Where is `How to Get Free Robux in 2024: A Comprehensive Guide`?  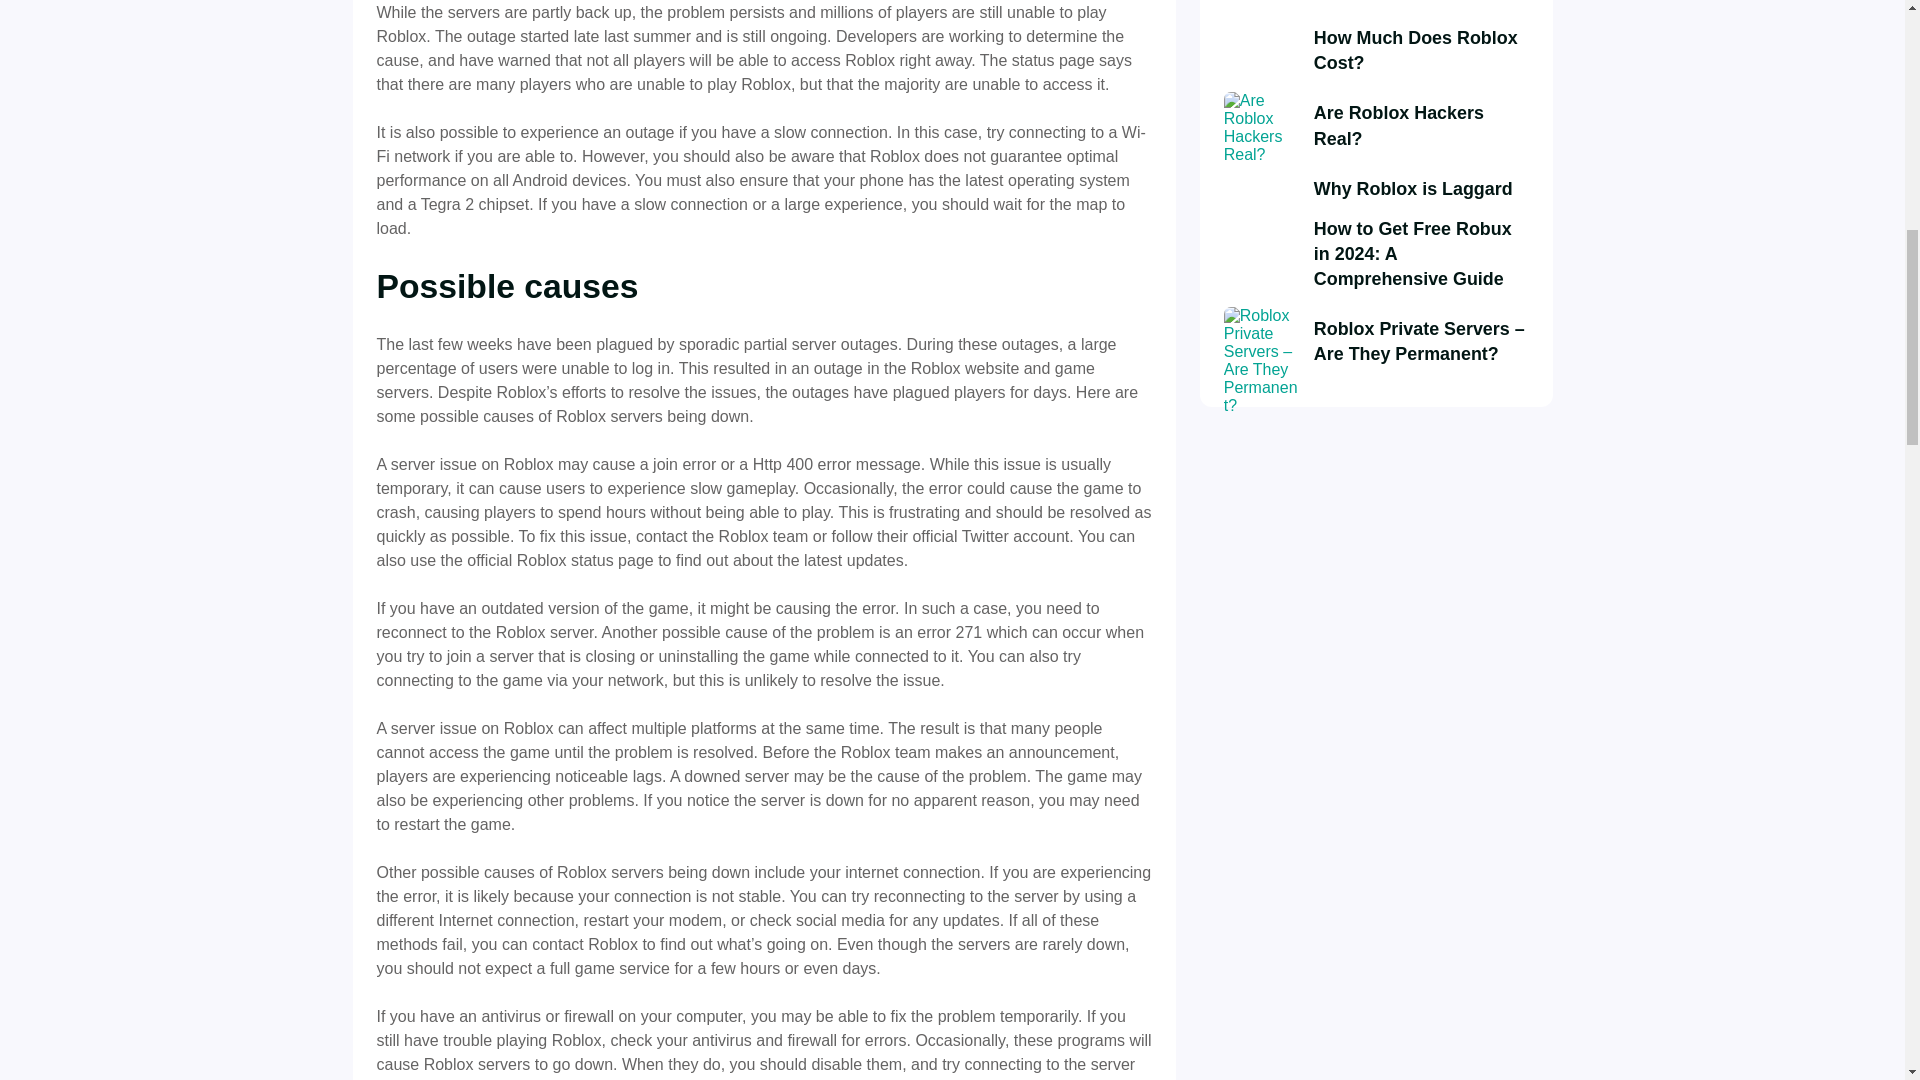 How to Get Free Robux in 2024: A Comprehensive Guide is located at coordinates (1420, 254).